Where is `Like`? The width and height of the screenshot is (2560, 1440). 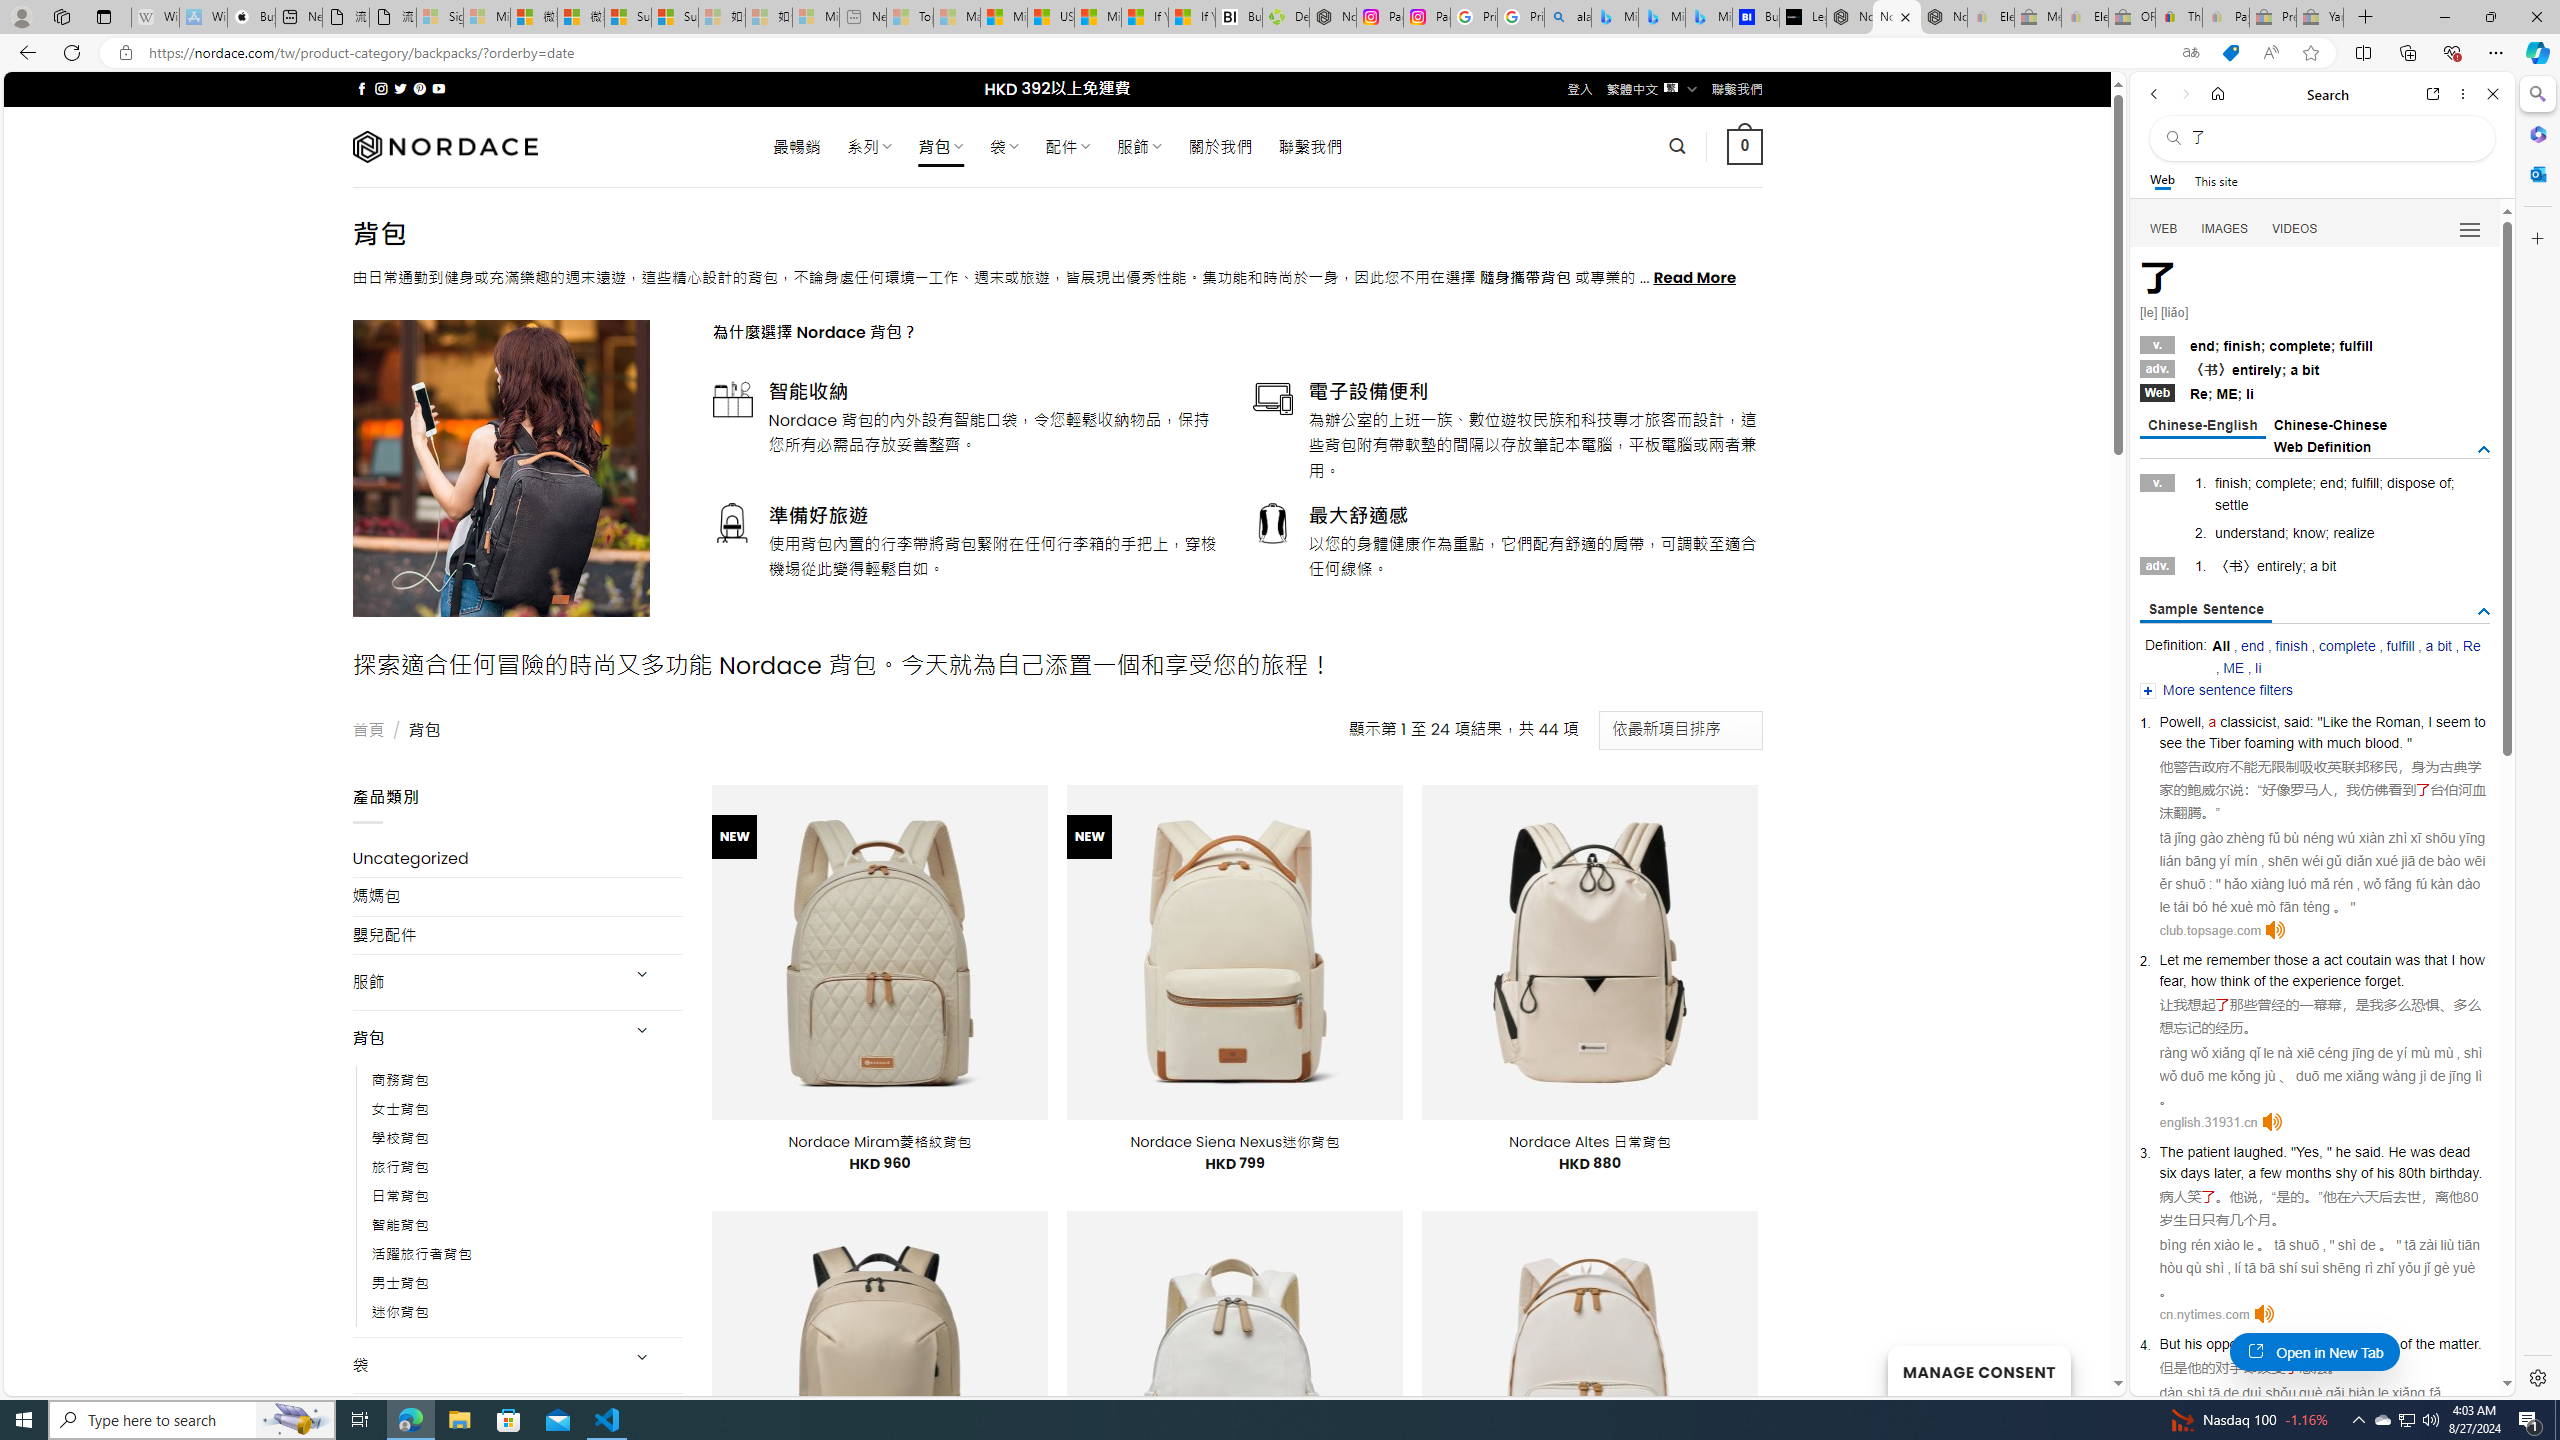
Like is located at coordinates (2336, 722).